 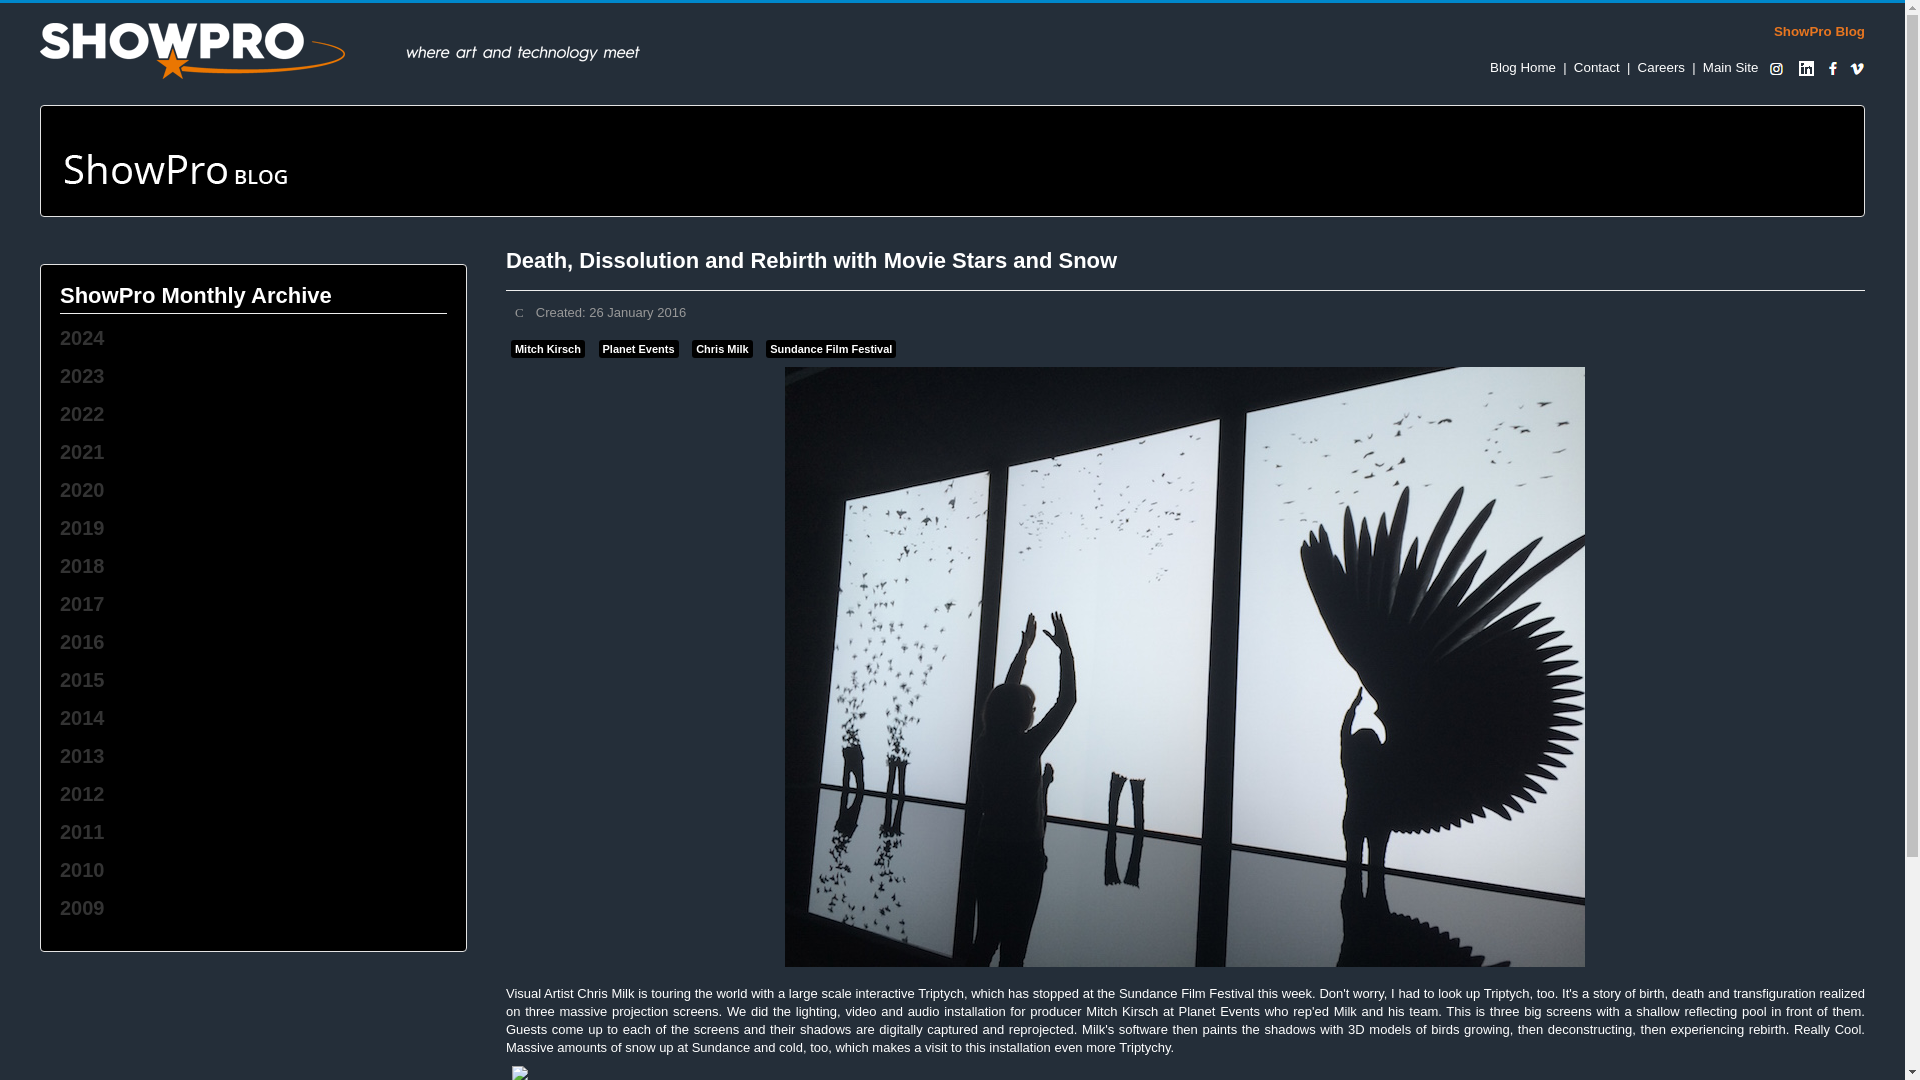 What do you see at coordinates (1730, 67) in the screenshot?
I see `Main Site` at bounding box center [1730, 67].